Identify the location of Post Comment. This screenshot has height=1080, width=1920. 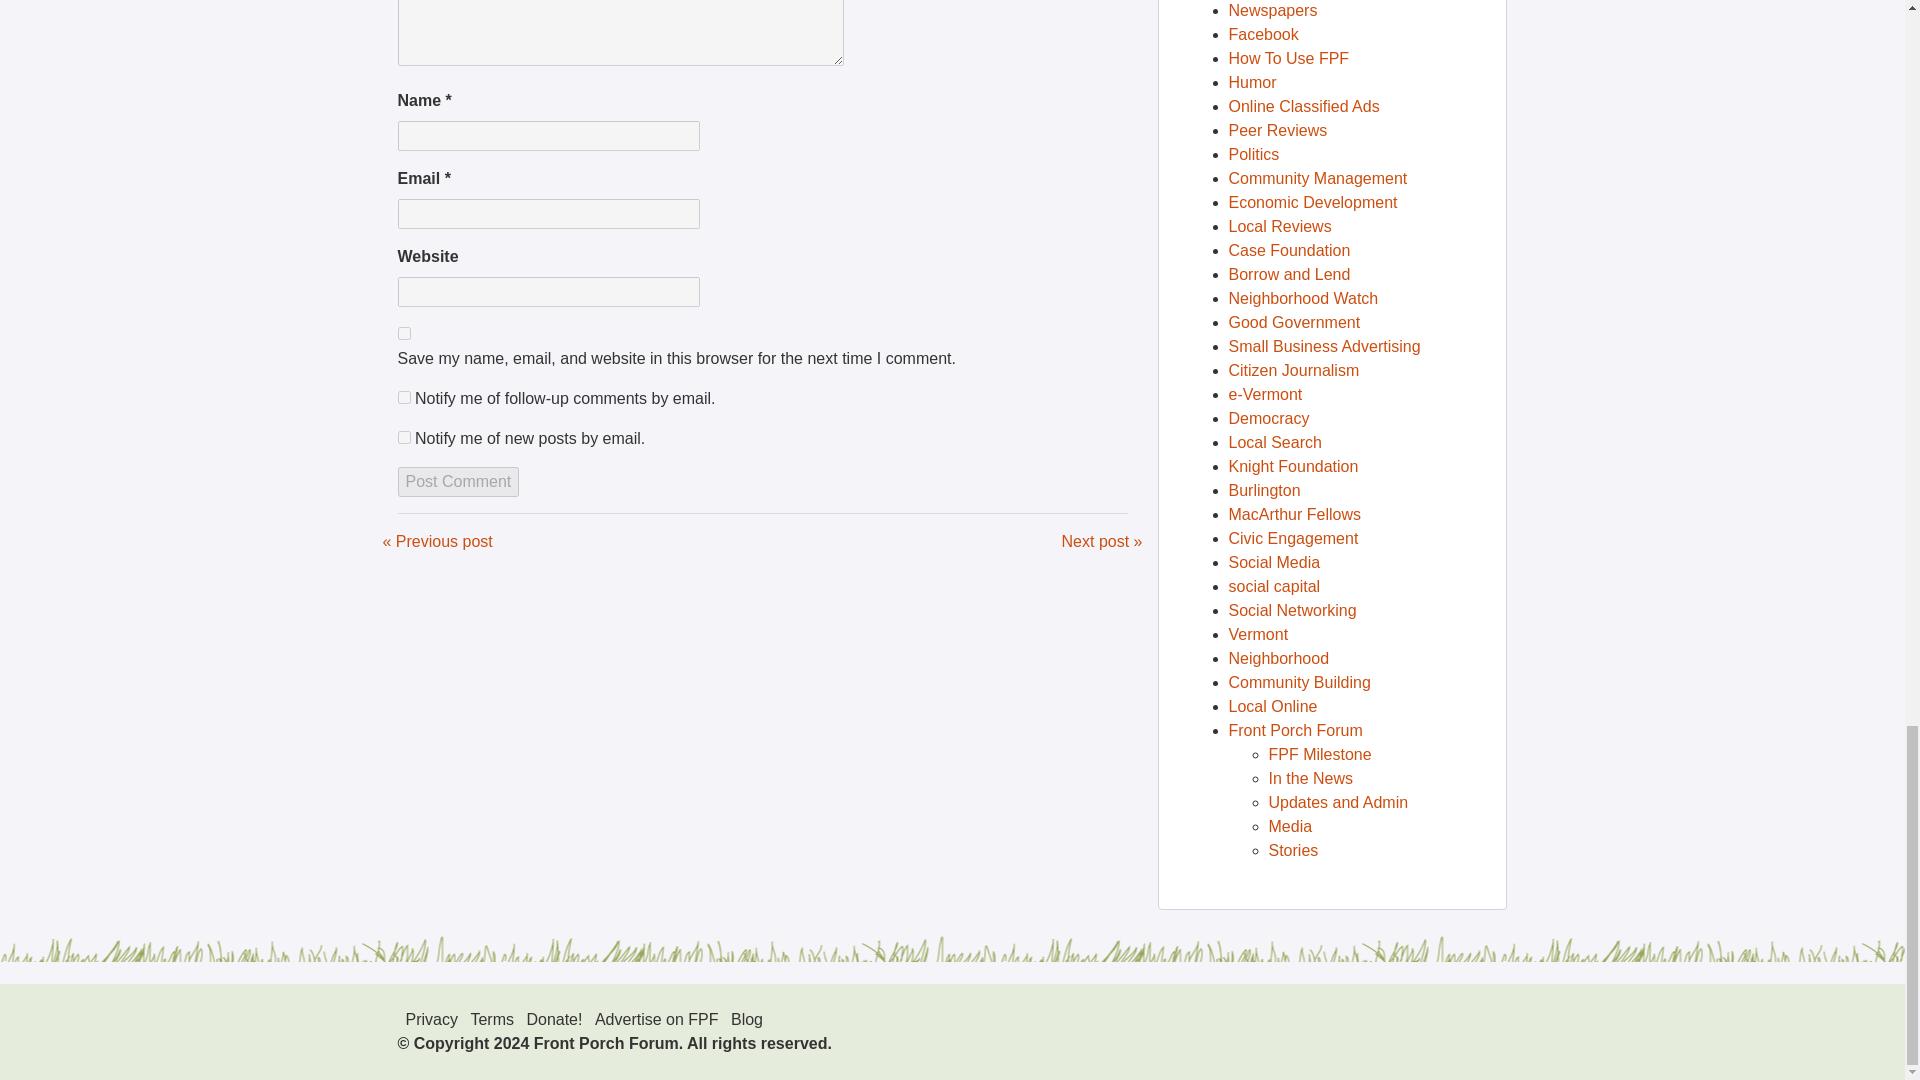
(458, 481).